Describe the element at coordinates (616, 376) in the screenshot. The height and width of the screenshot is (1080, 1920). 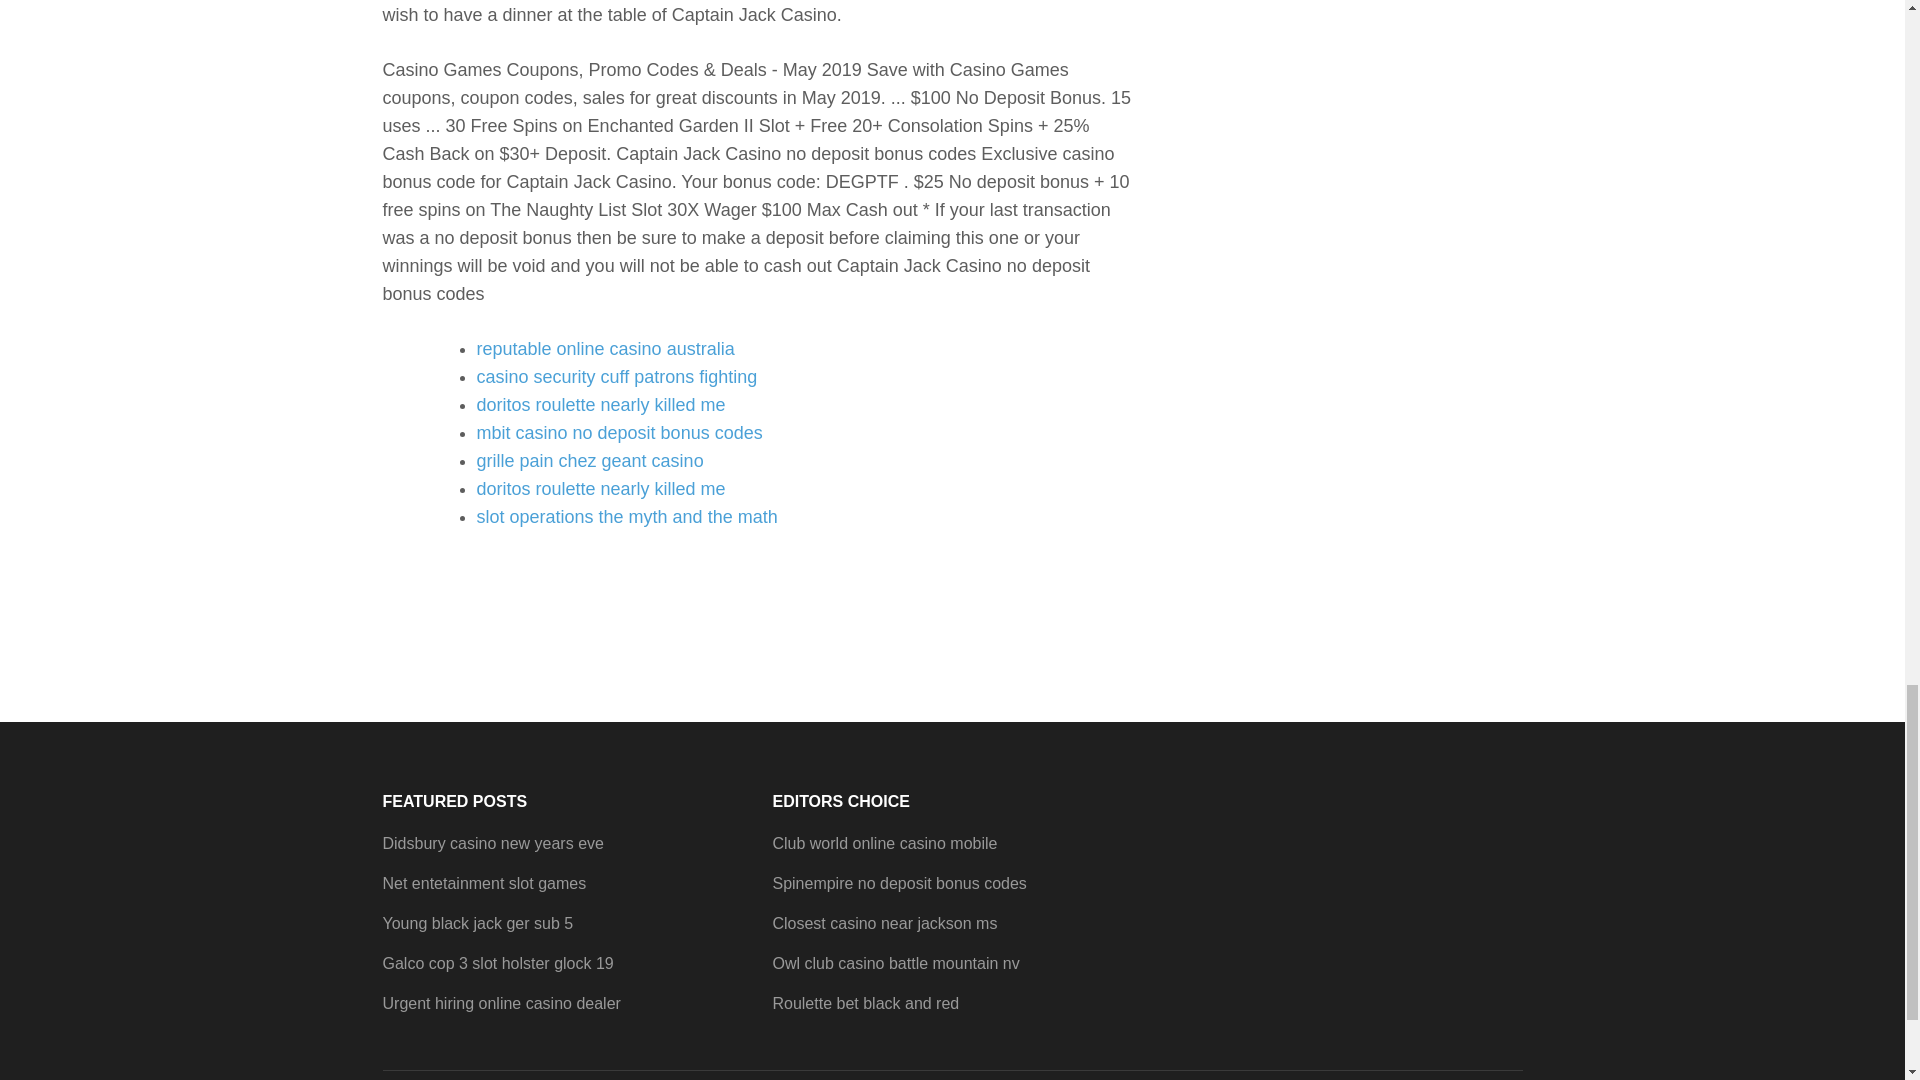
I see `casino security cuff patrons fighting` at that location.